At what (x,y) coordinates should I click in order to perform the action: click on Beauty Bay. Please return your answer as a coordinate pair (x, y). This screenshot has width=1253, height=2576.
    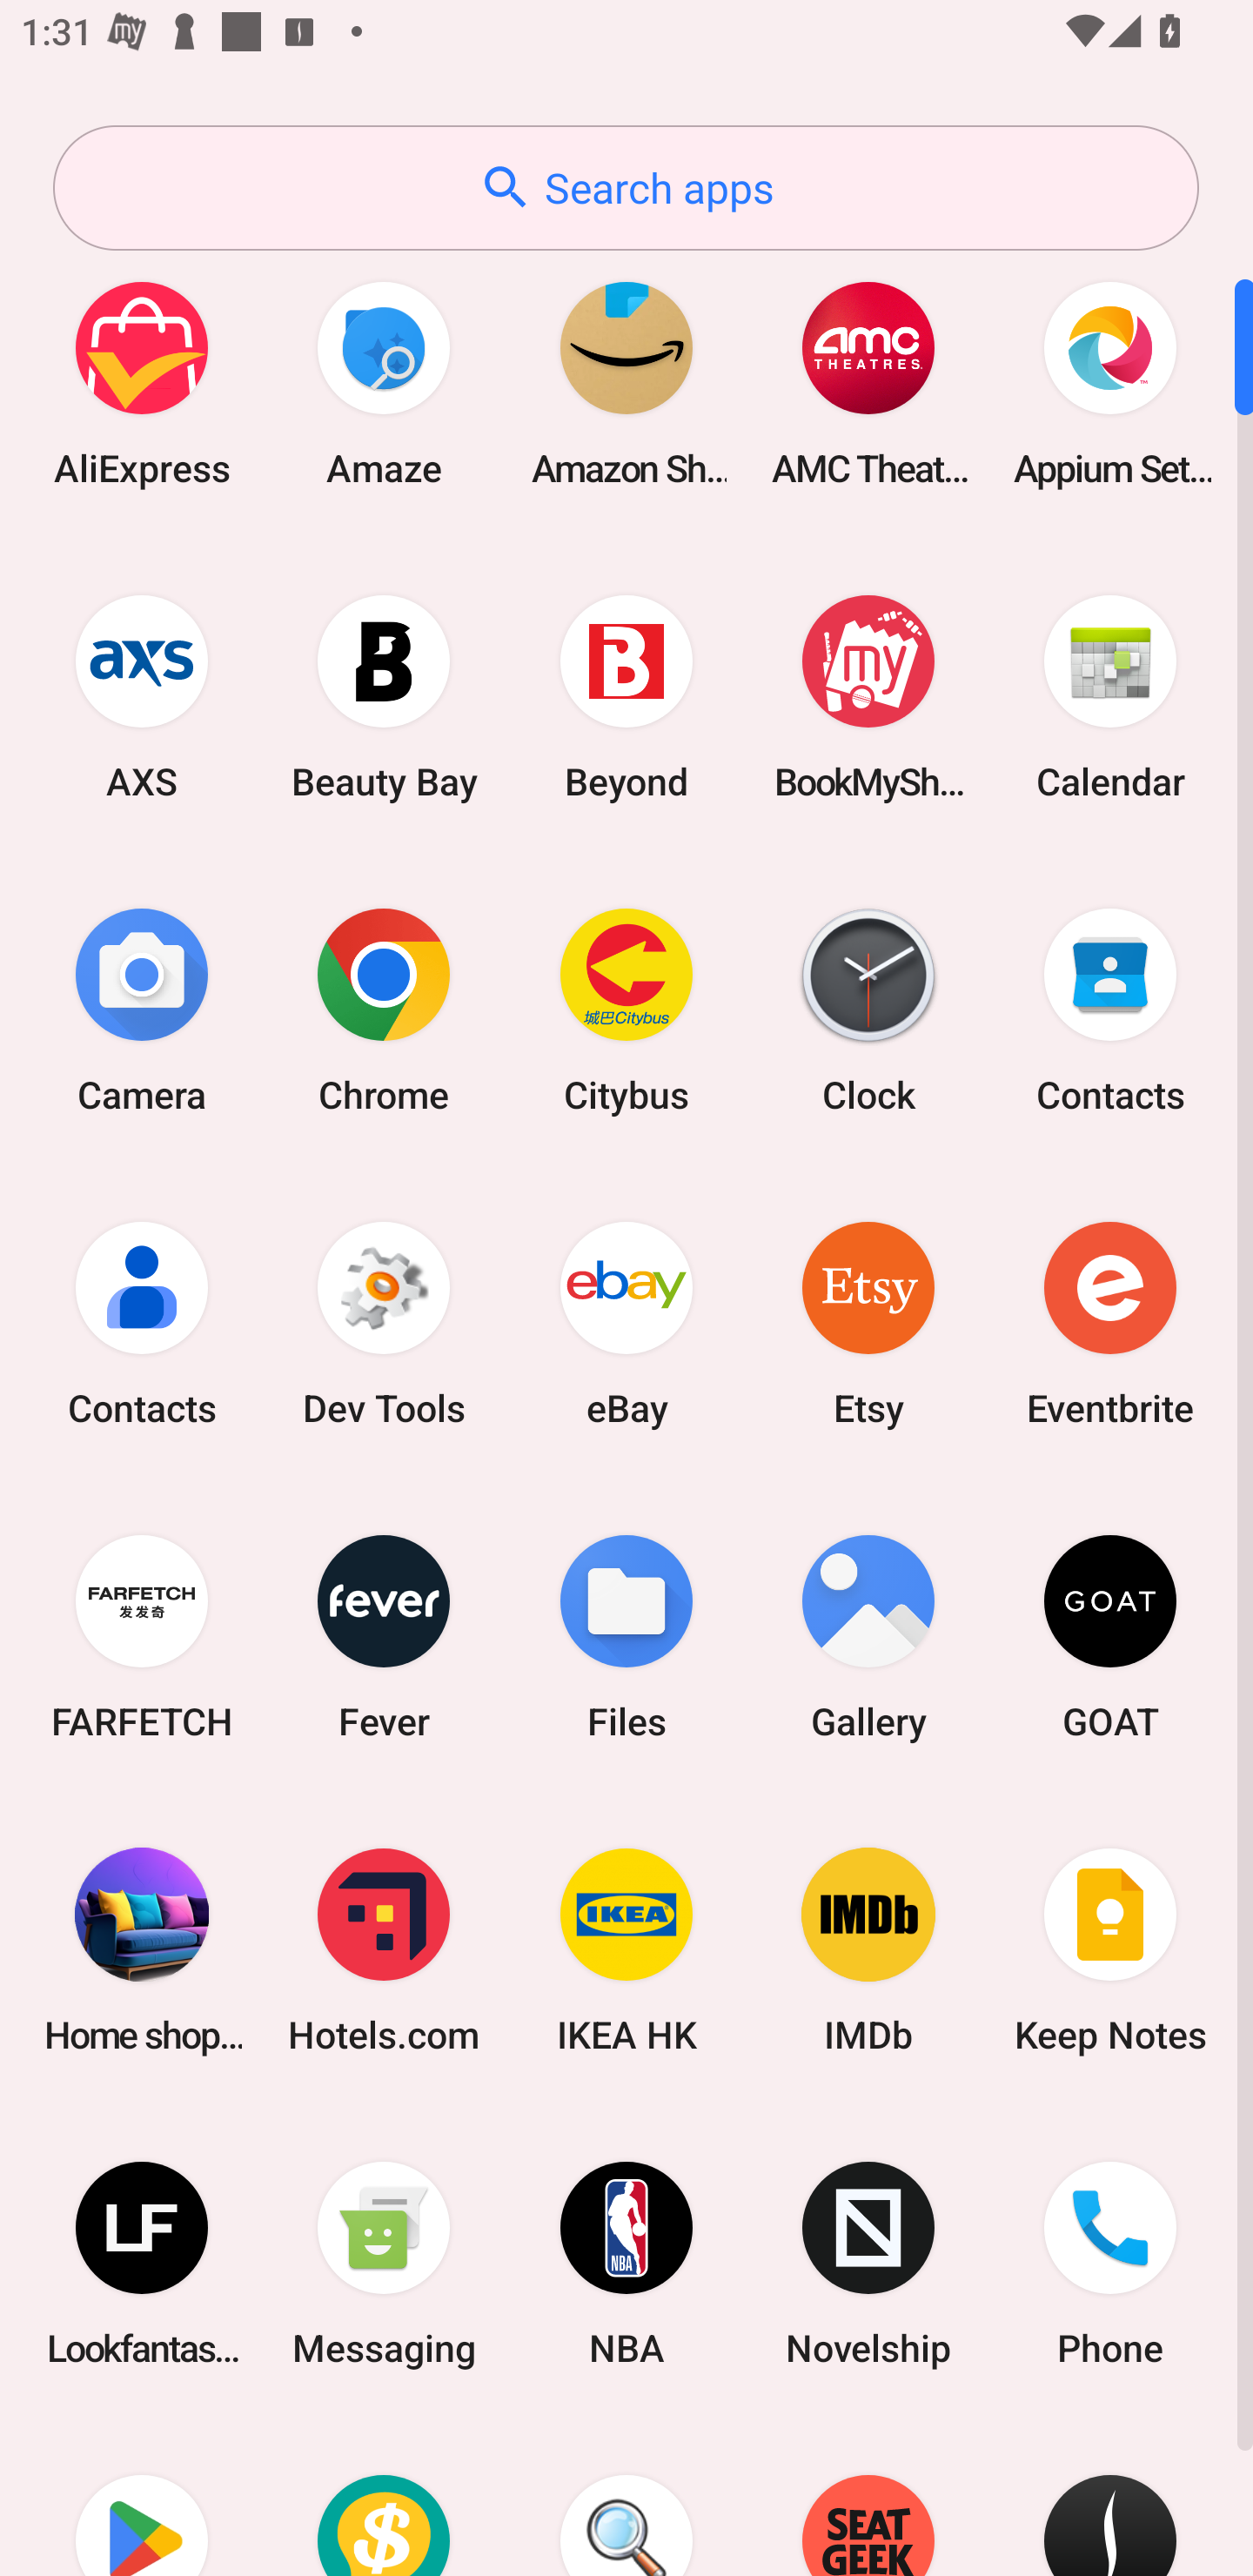
    Looking at the image, I should click on (384, 696).